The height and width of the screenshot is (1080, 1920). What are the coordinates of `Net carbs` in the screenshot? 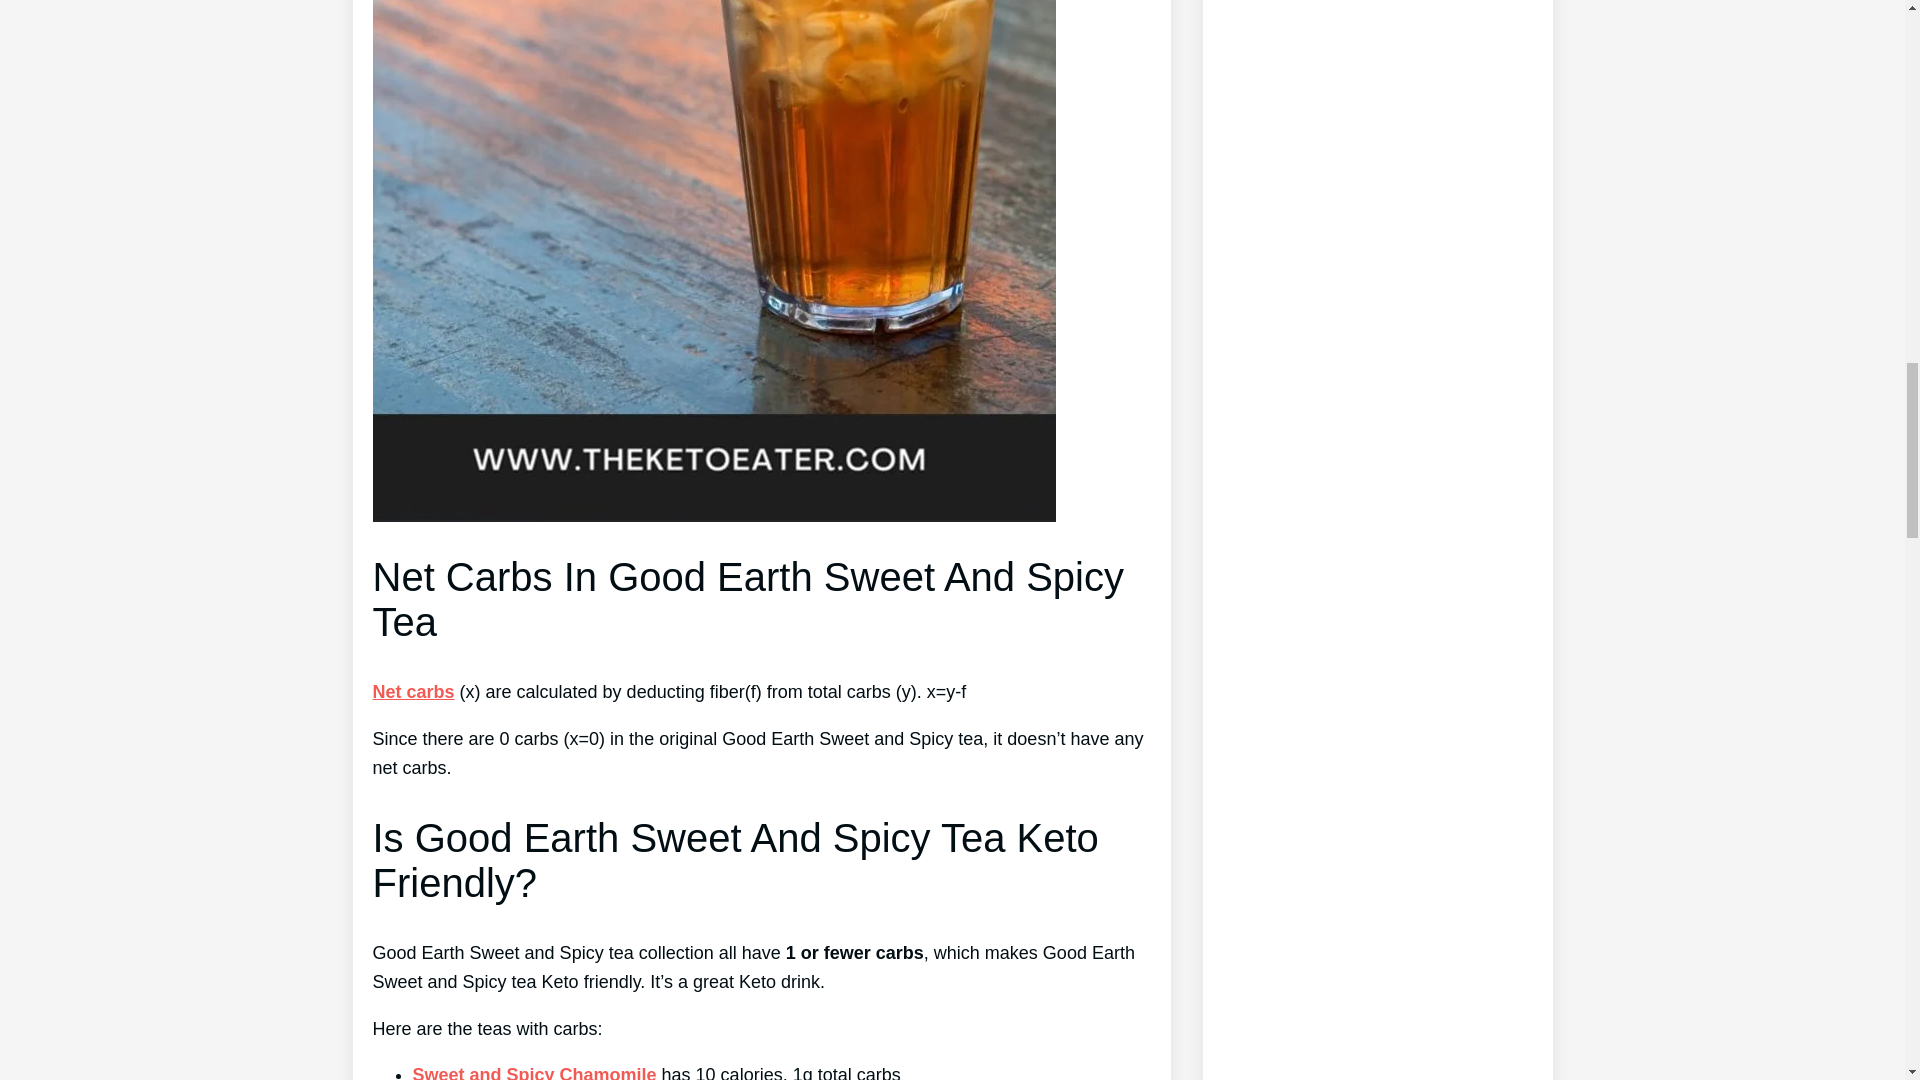 It's located at (412, 692).